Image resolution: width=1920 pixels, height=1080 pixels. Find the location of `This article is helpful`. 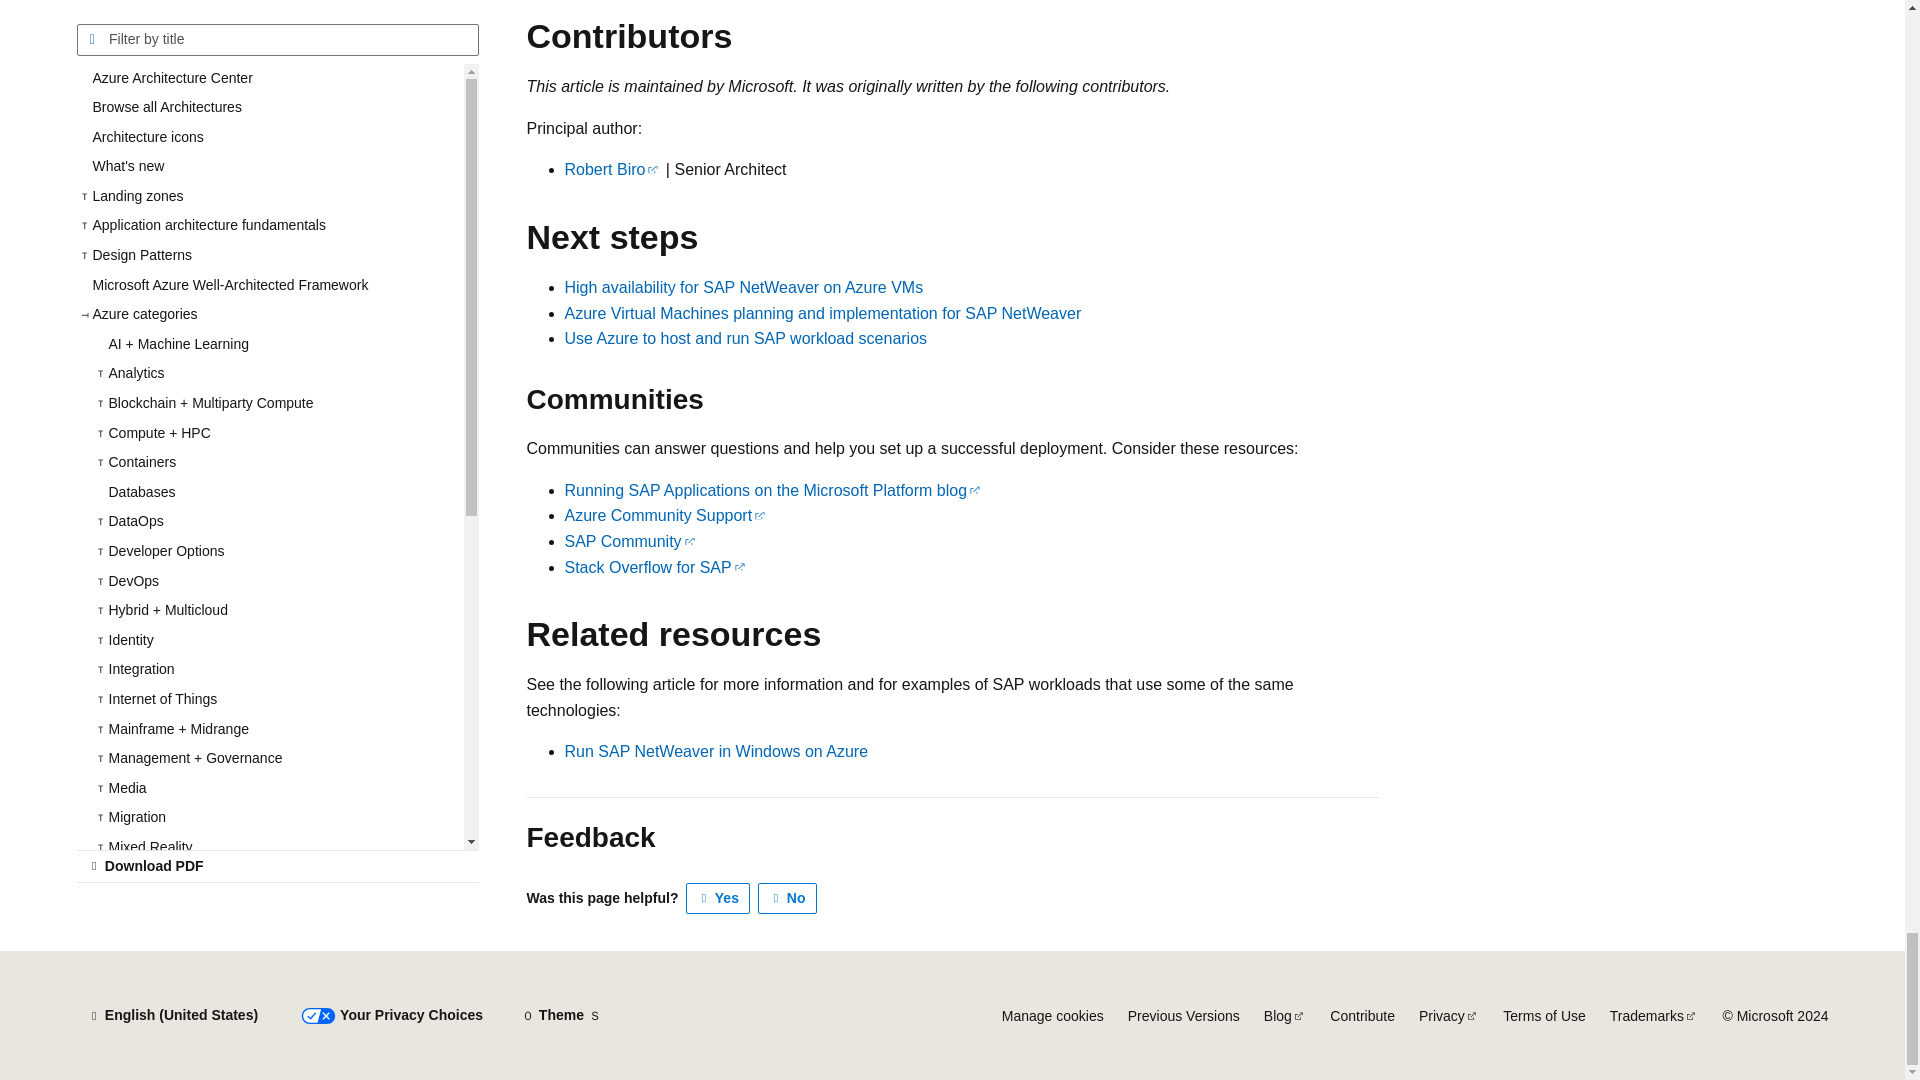

This article is helpful is located at coordinates (718, 898).